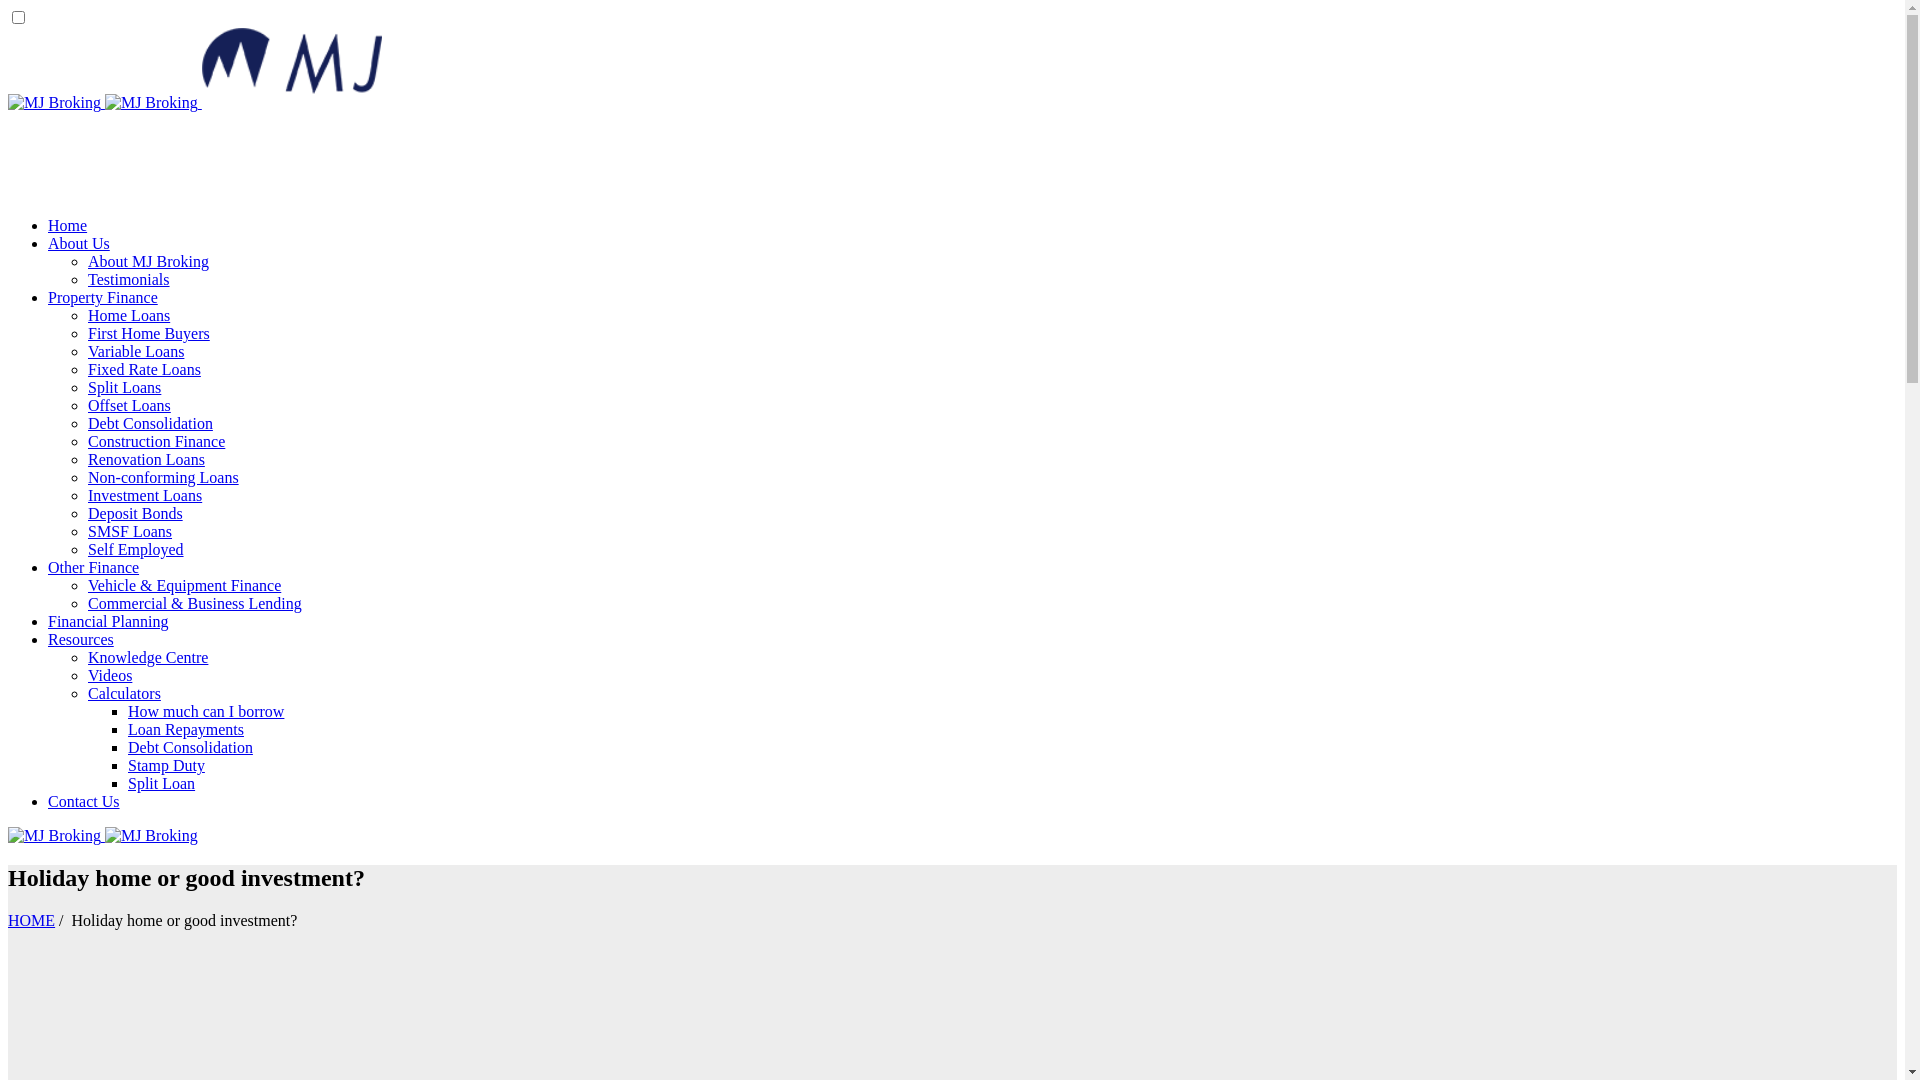 The height and width of the screenshot is (1080, 1920). What do you see at coordinates (124, 388) in the screenshot?
I see `Split Loans` at bounding box center [124, 388].